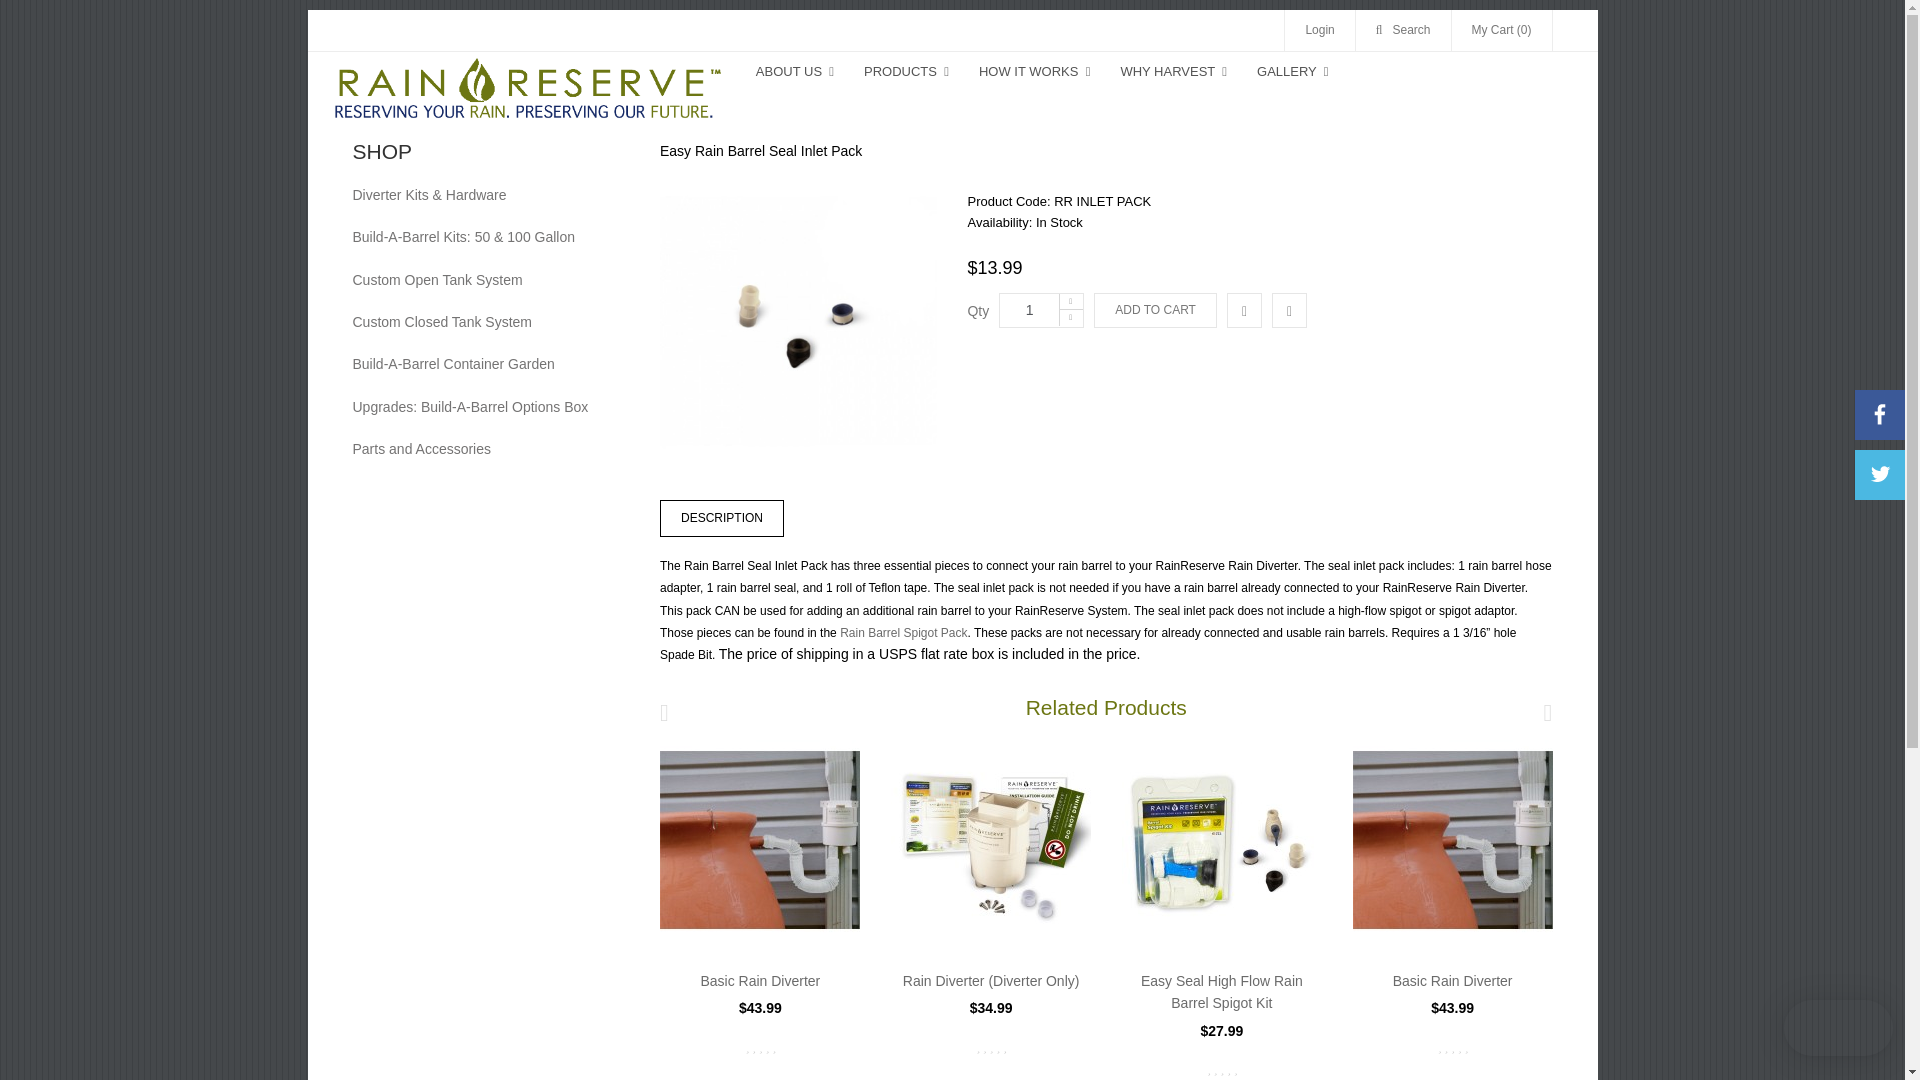 The height and width of the screenshot is (1080, 1920). What do you see at coordinates (1293, 71) in the screenshot?
I see `GALLERY  ` at bounding box center [1293, 71].